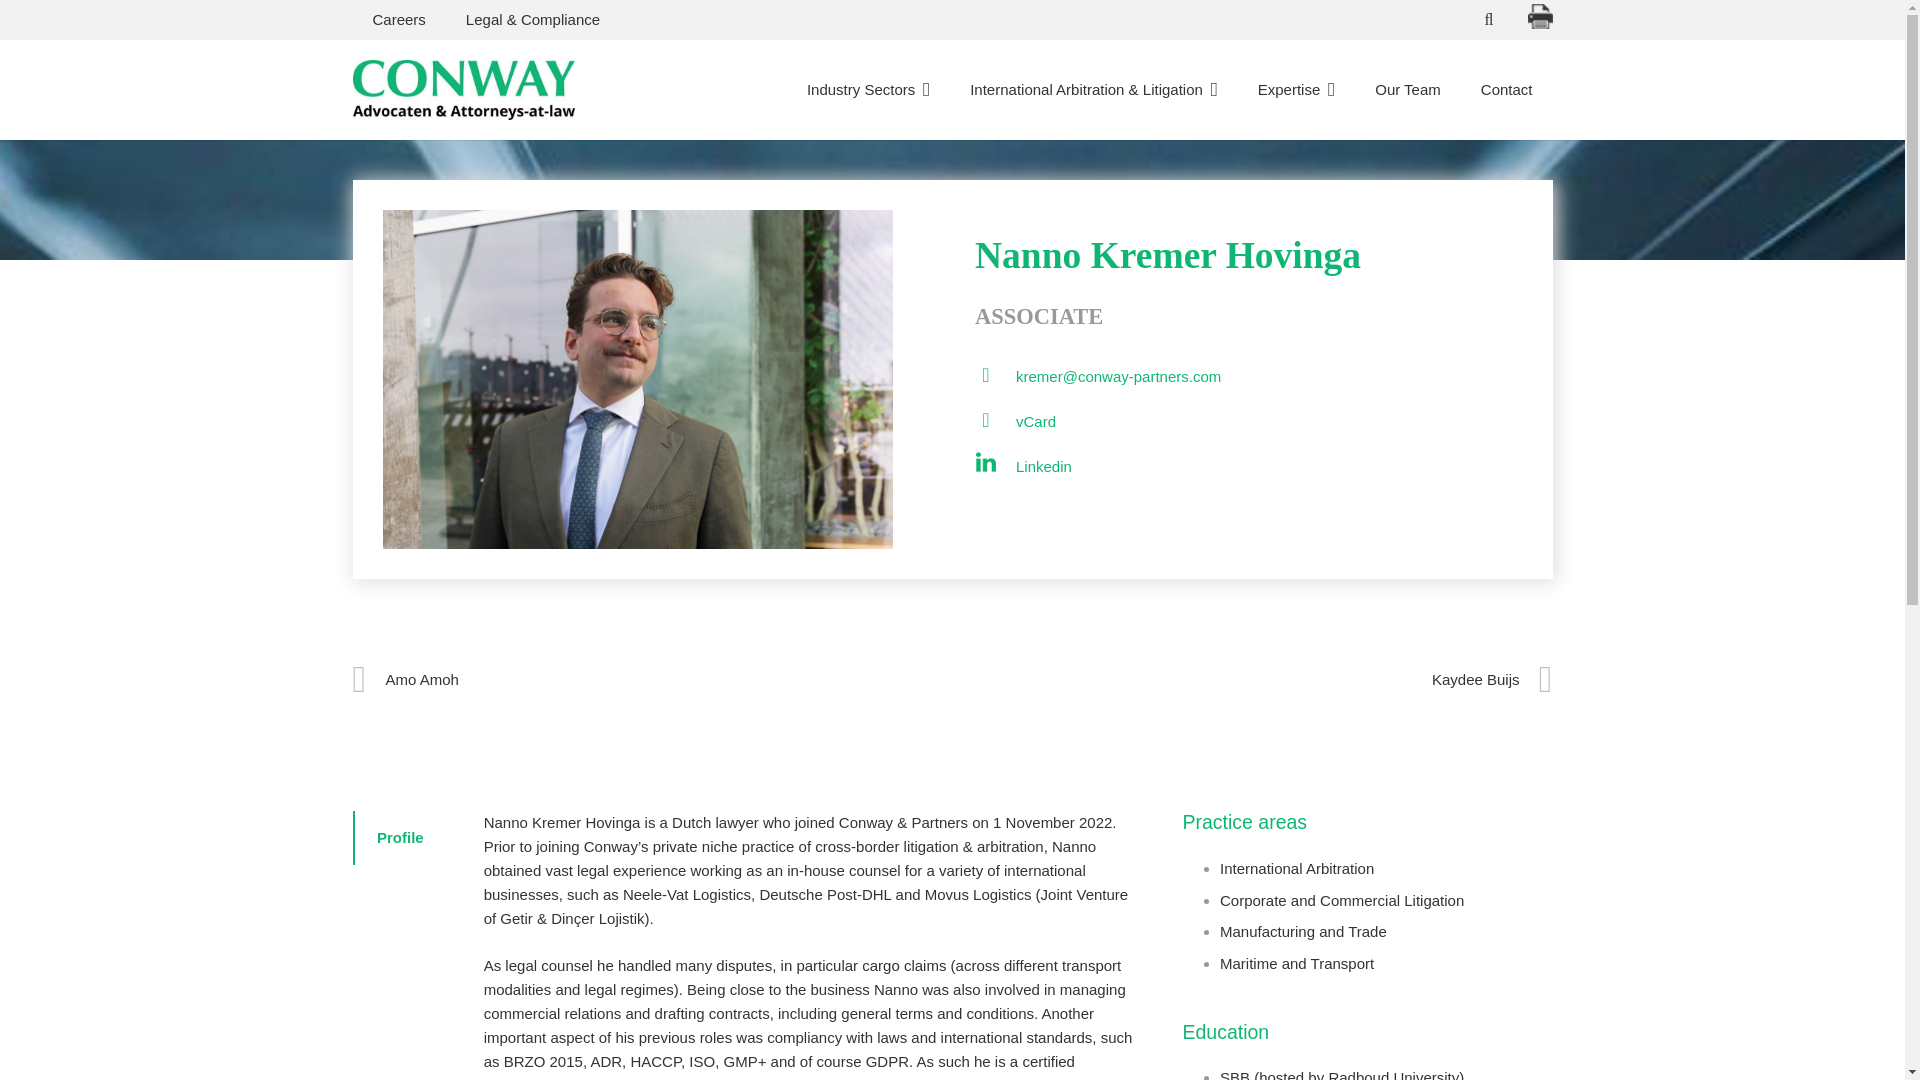 This screenshot has height=1080, width=1920. I want to click on Industry Sectors, so click(868, 90).